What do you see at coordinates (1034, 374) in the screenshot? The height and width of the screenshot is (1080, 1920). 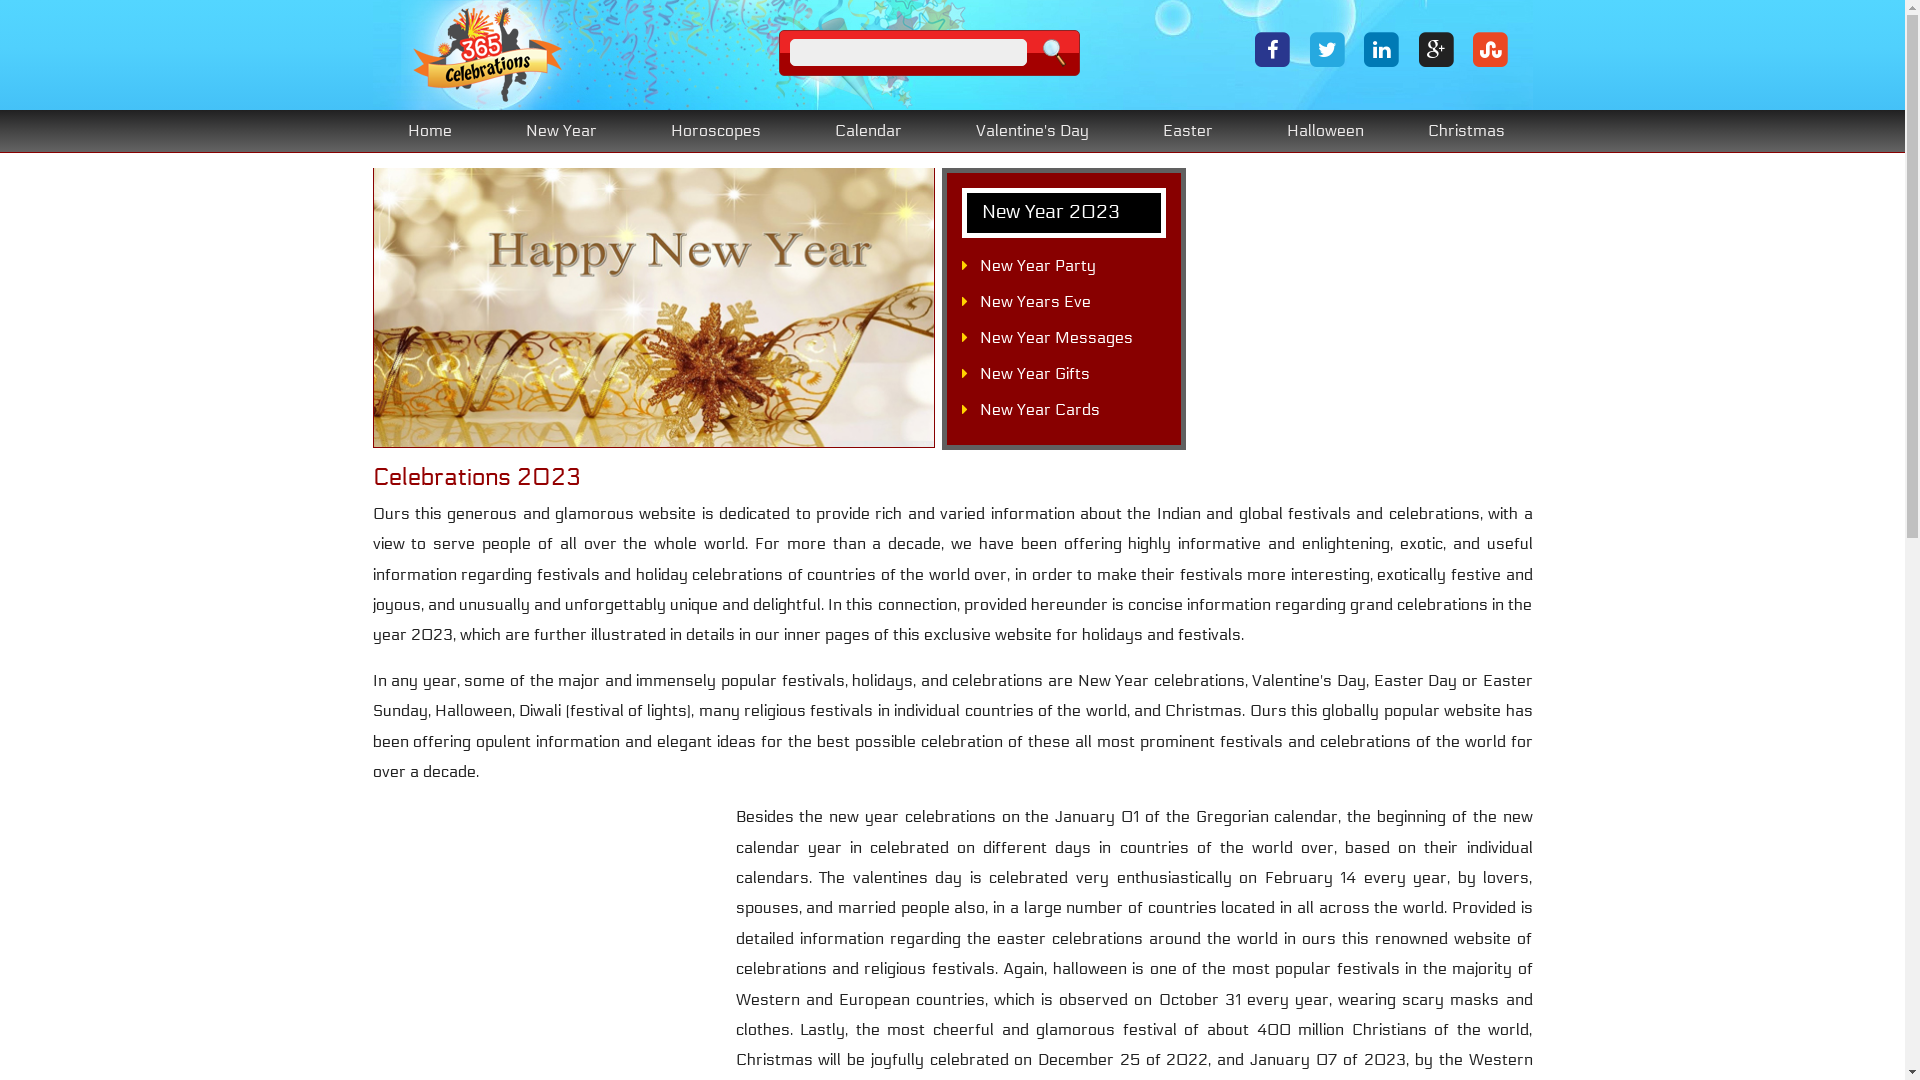 I see `New Year Gifts` at bounding box center [1034, 374].